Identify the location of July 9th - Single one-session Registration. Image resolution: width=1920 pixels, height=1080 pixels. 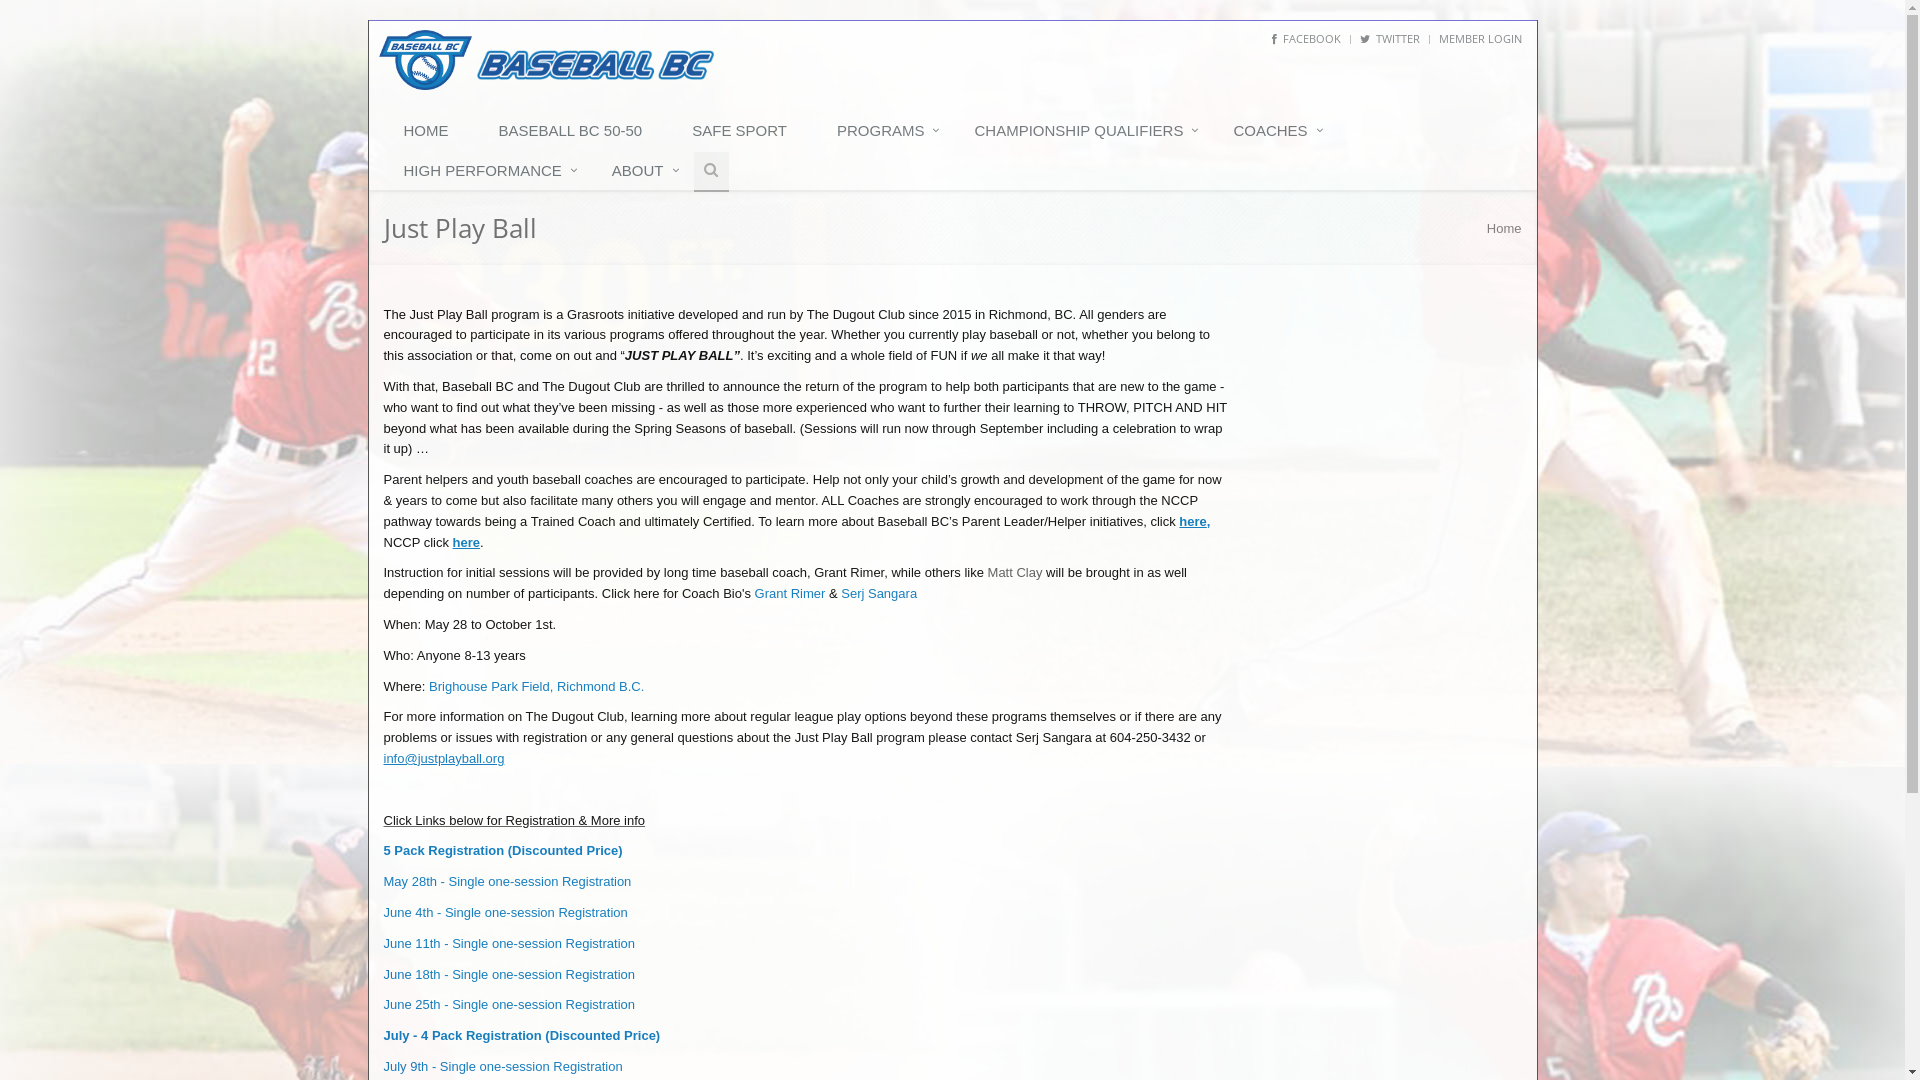
(504, 1066).